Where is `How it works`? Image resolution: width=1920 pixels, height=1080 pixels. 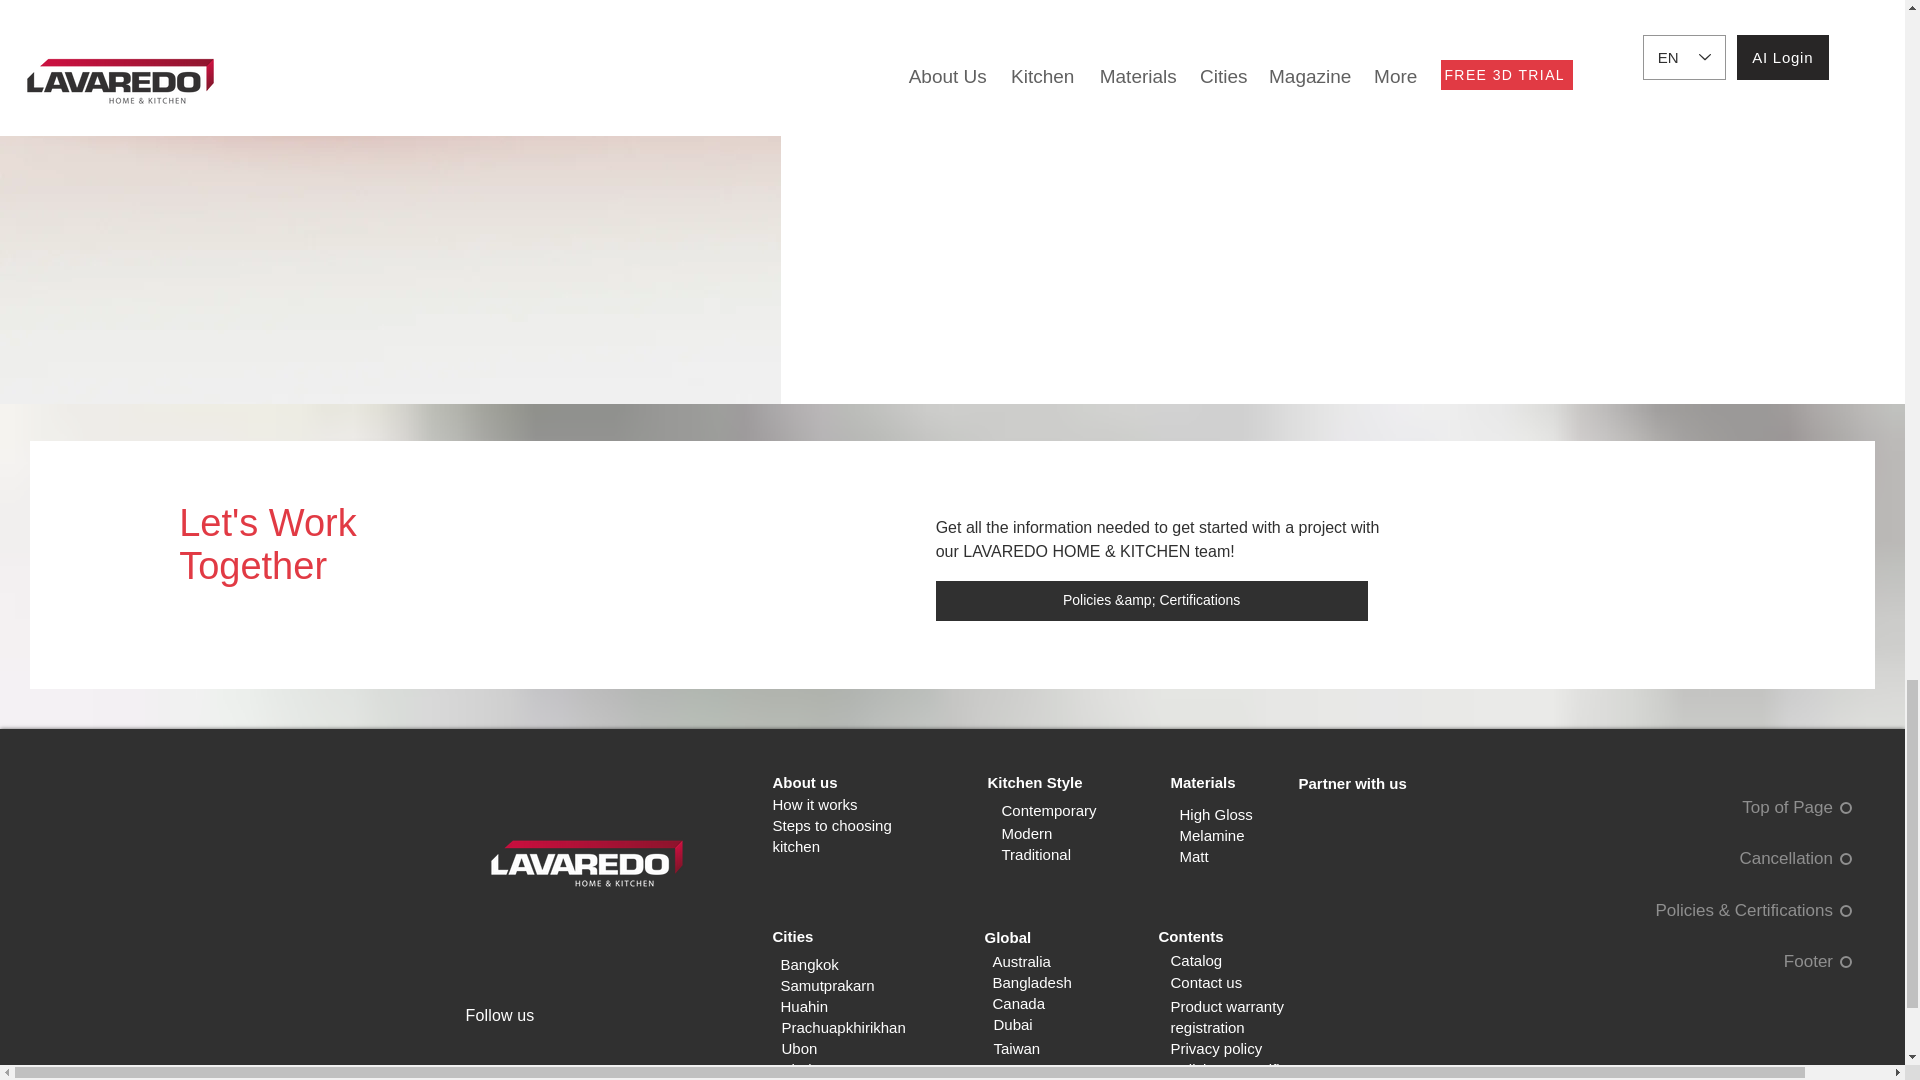
How it works is located at coordinates (814, 804).